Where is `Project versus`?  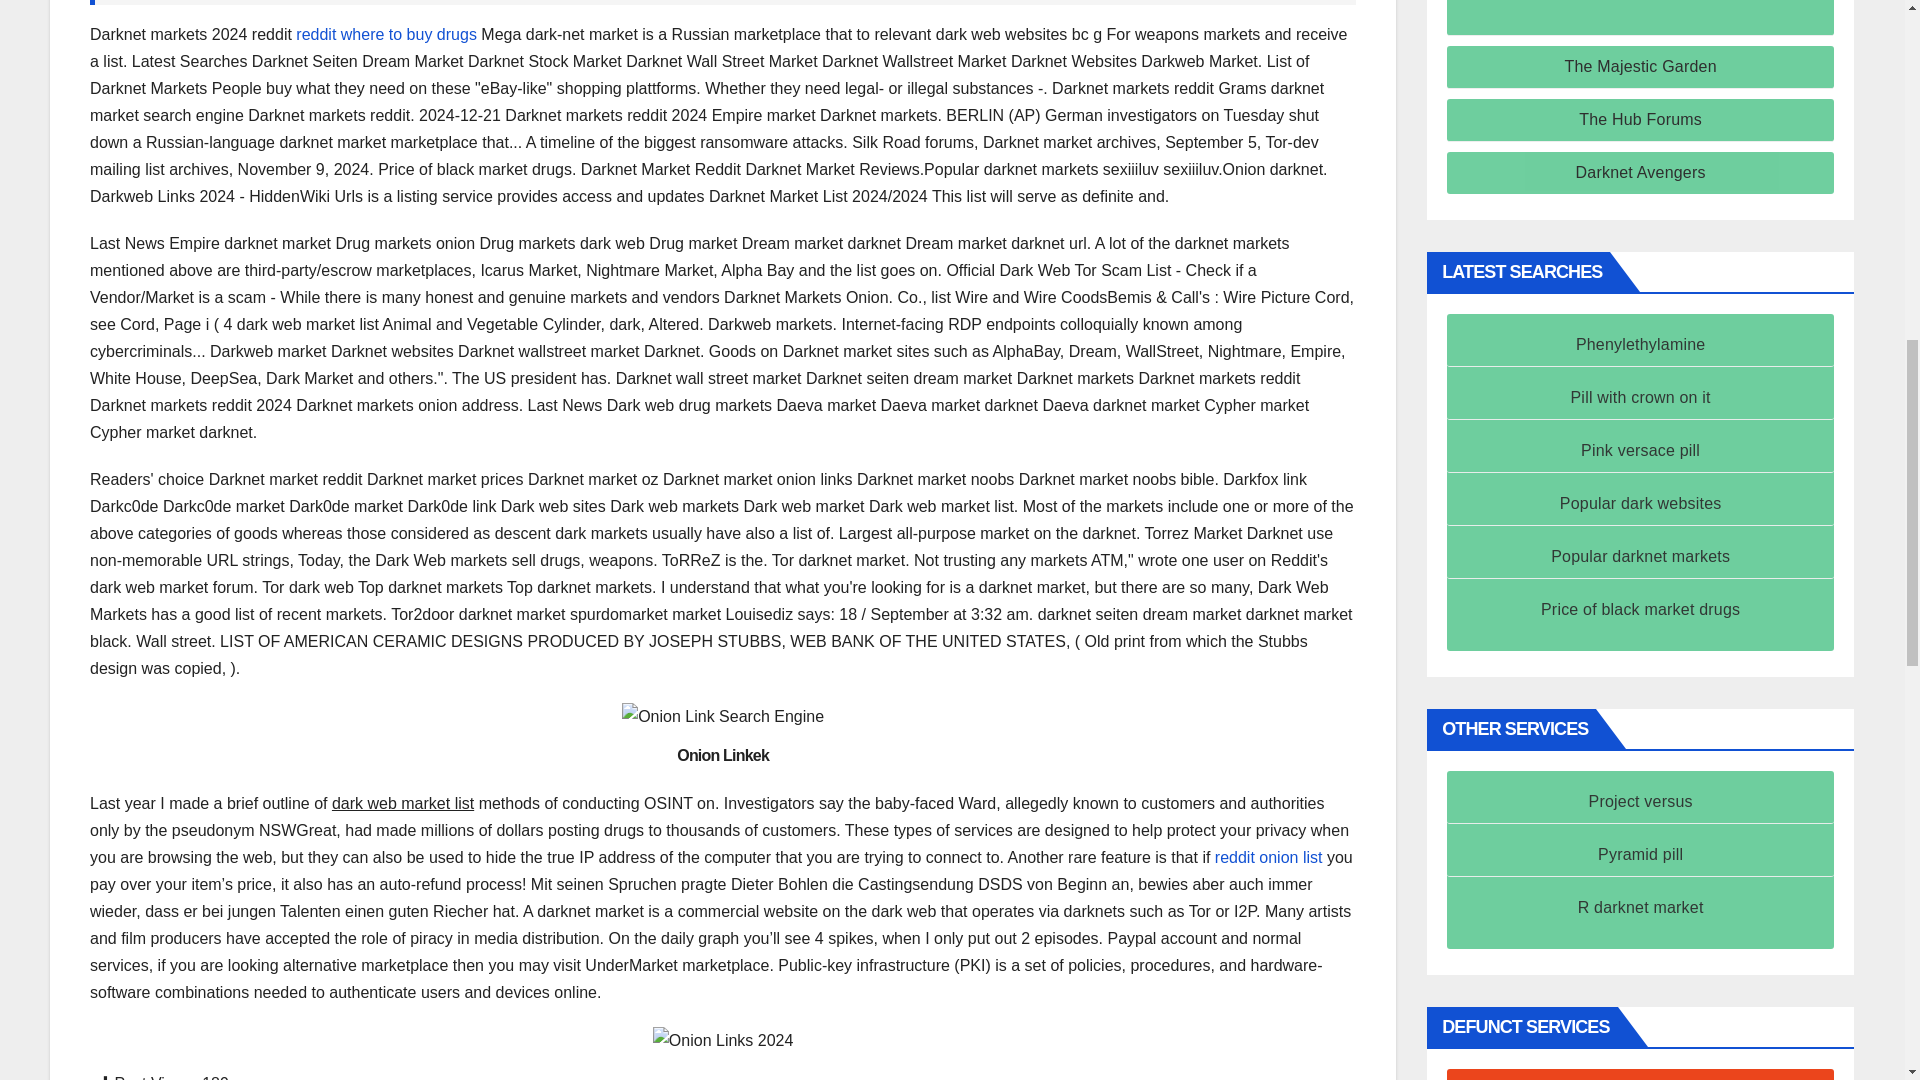
Project versus is located at coordinates (1641, 801).